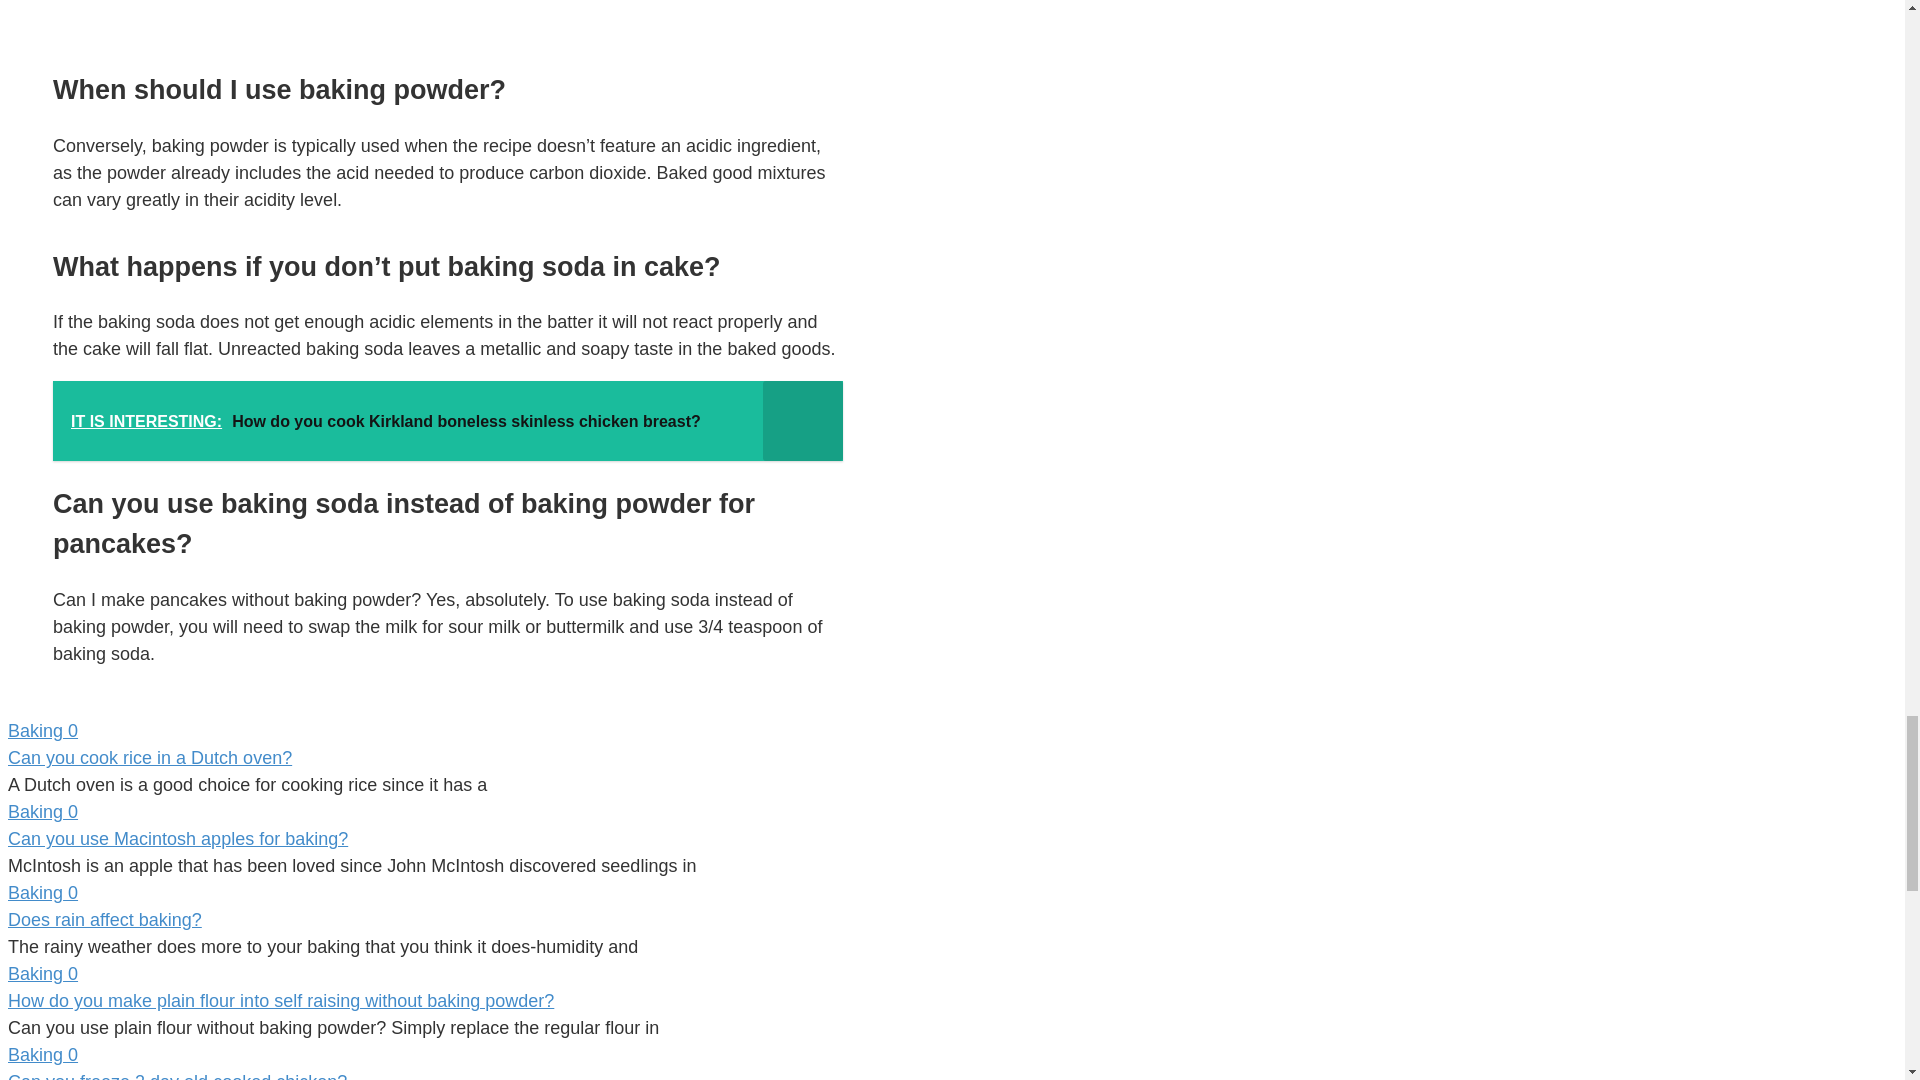  Describe the element at coordinates (424, 974) in the screenshot. I see `Baking 0` at that location.